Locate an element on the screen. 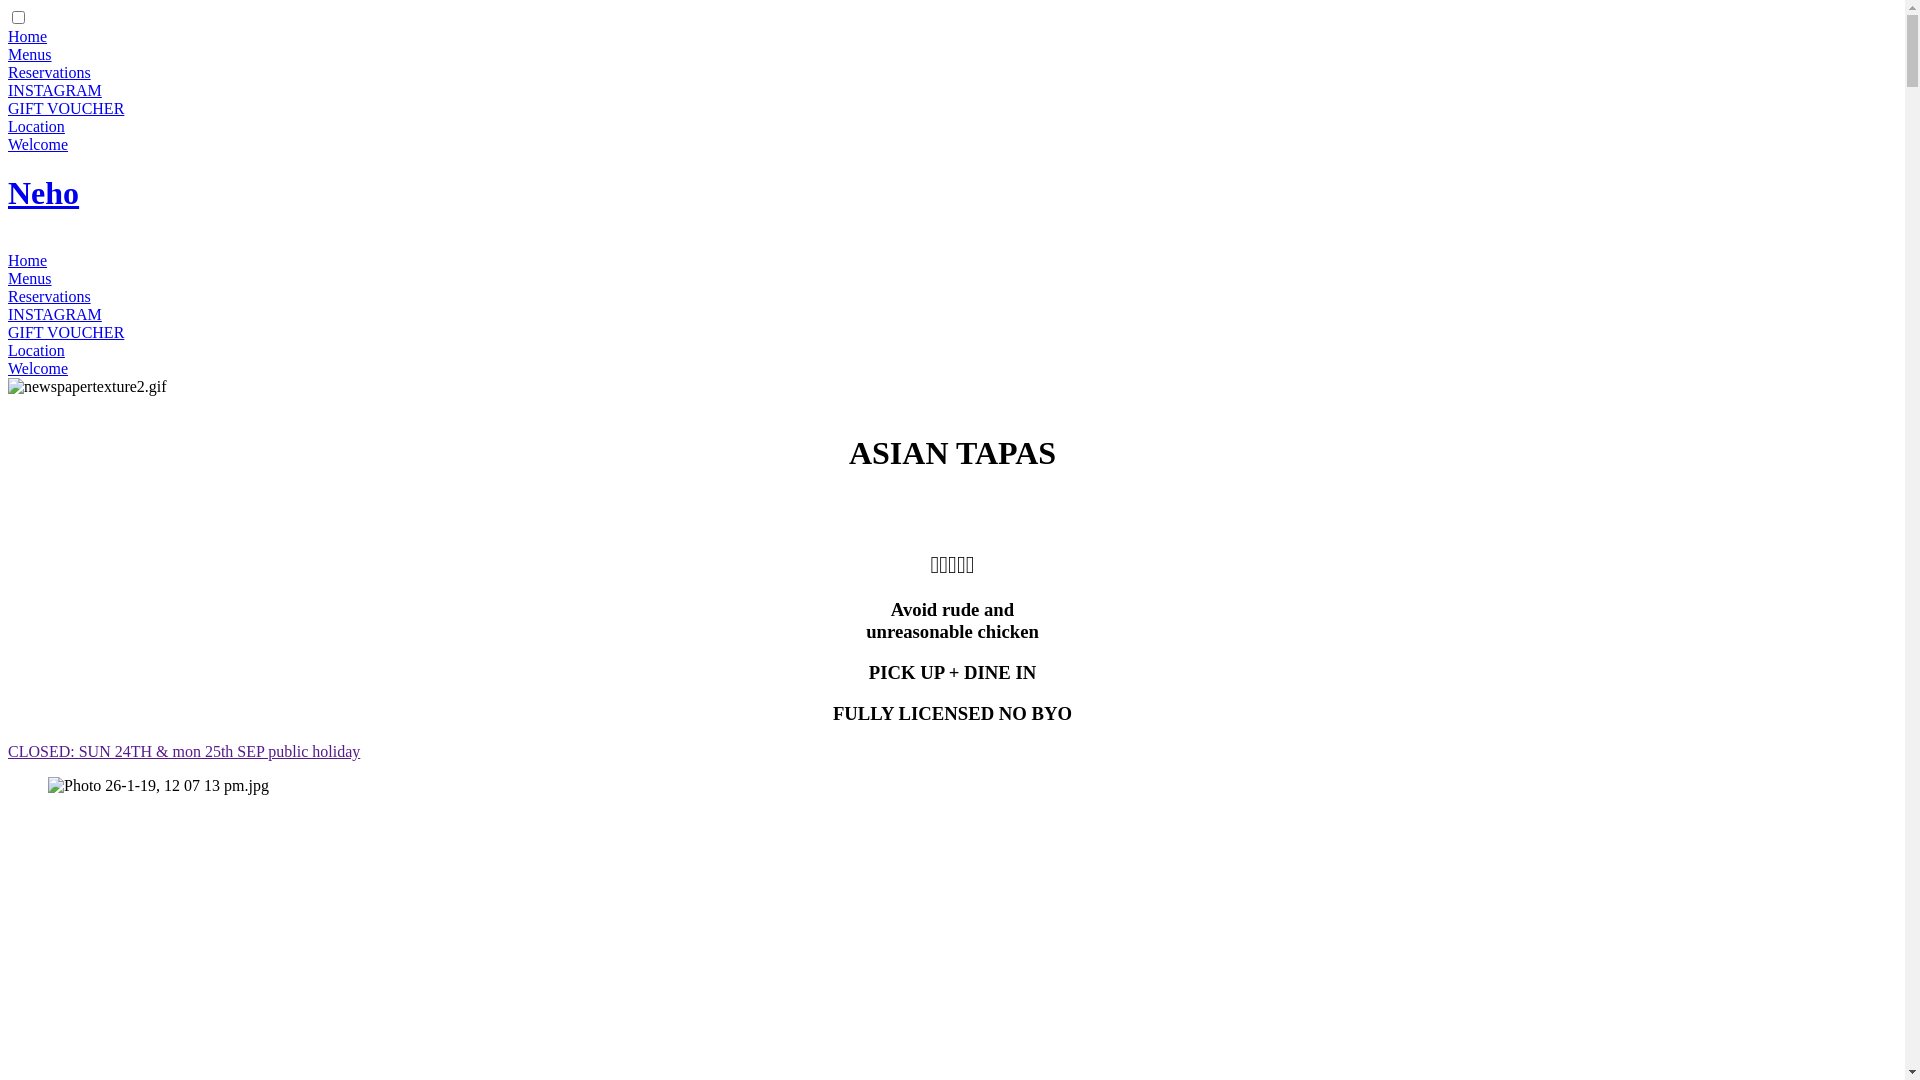  Reservations is located at coordinates (50, 296).